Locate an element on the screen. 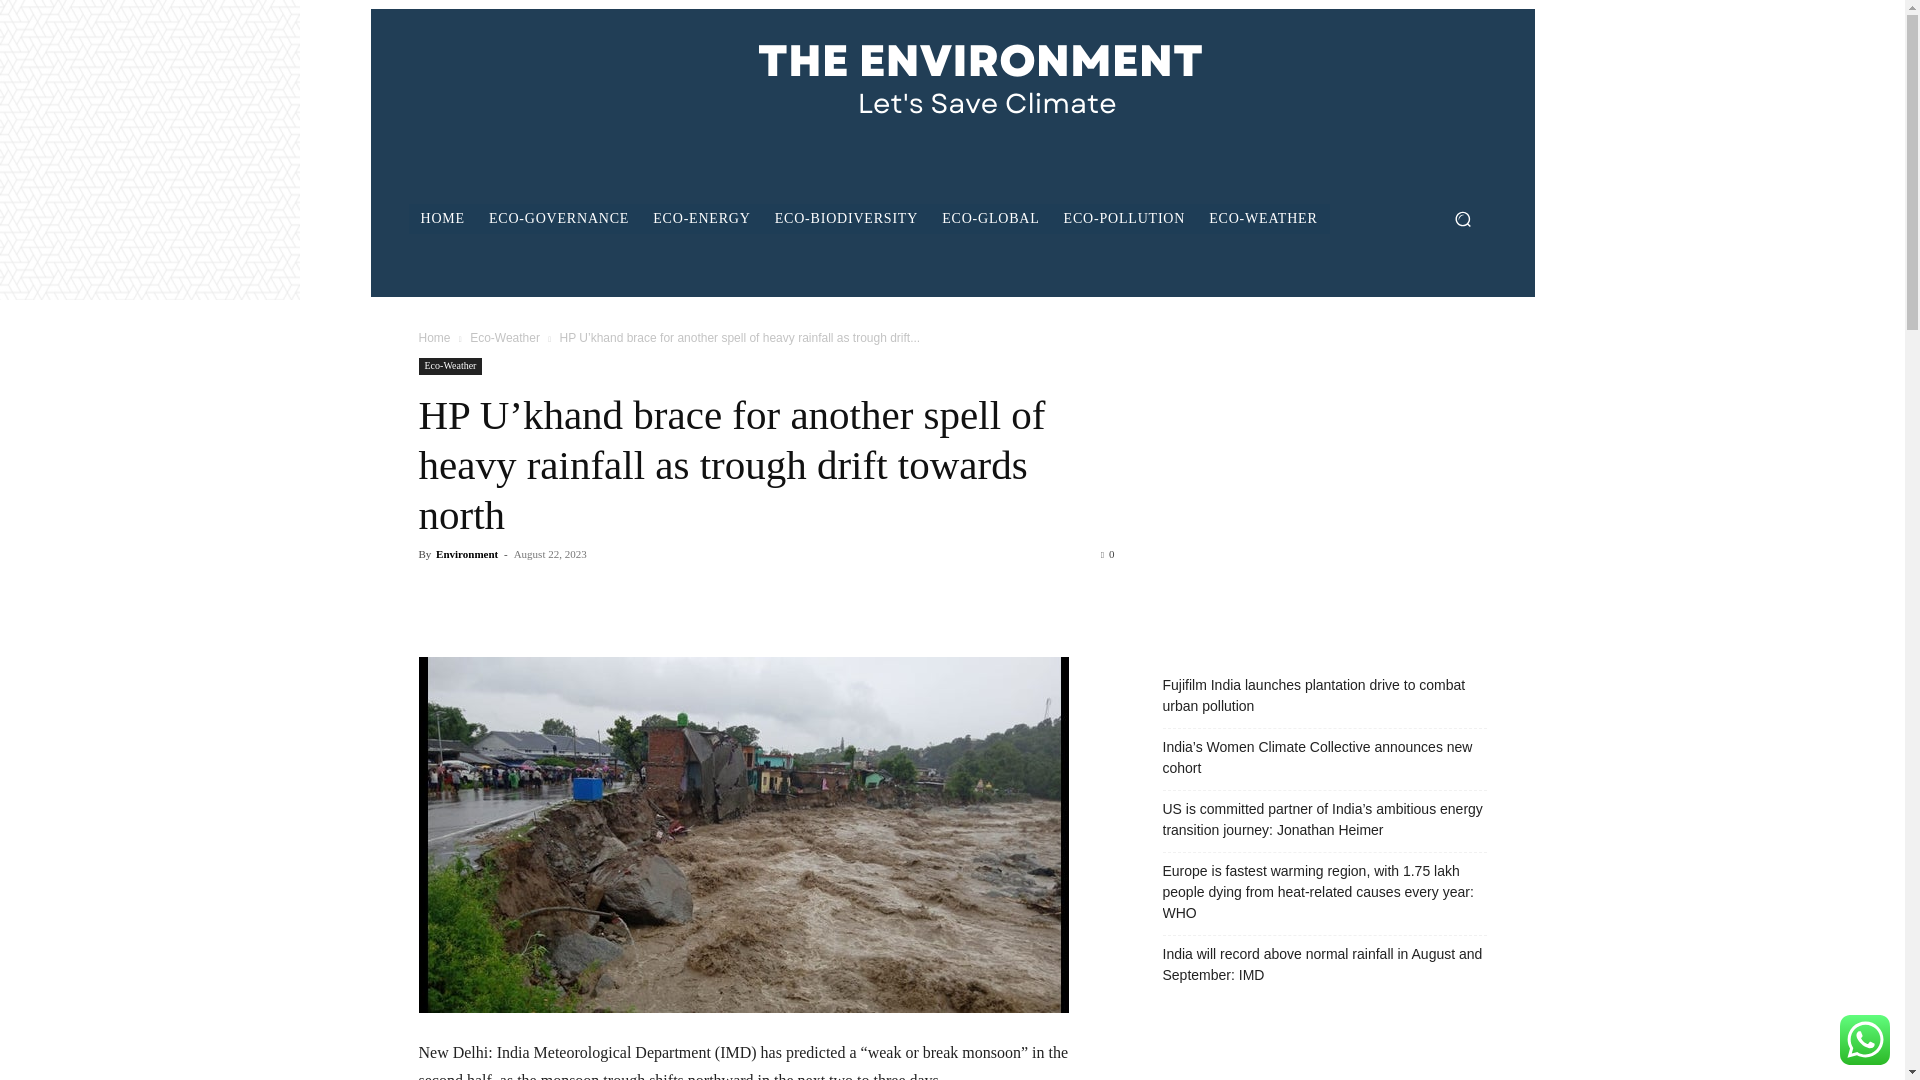 The image size is (1920, 1080). ECO-GOVERNANCE is located at coordinates (558, 219).